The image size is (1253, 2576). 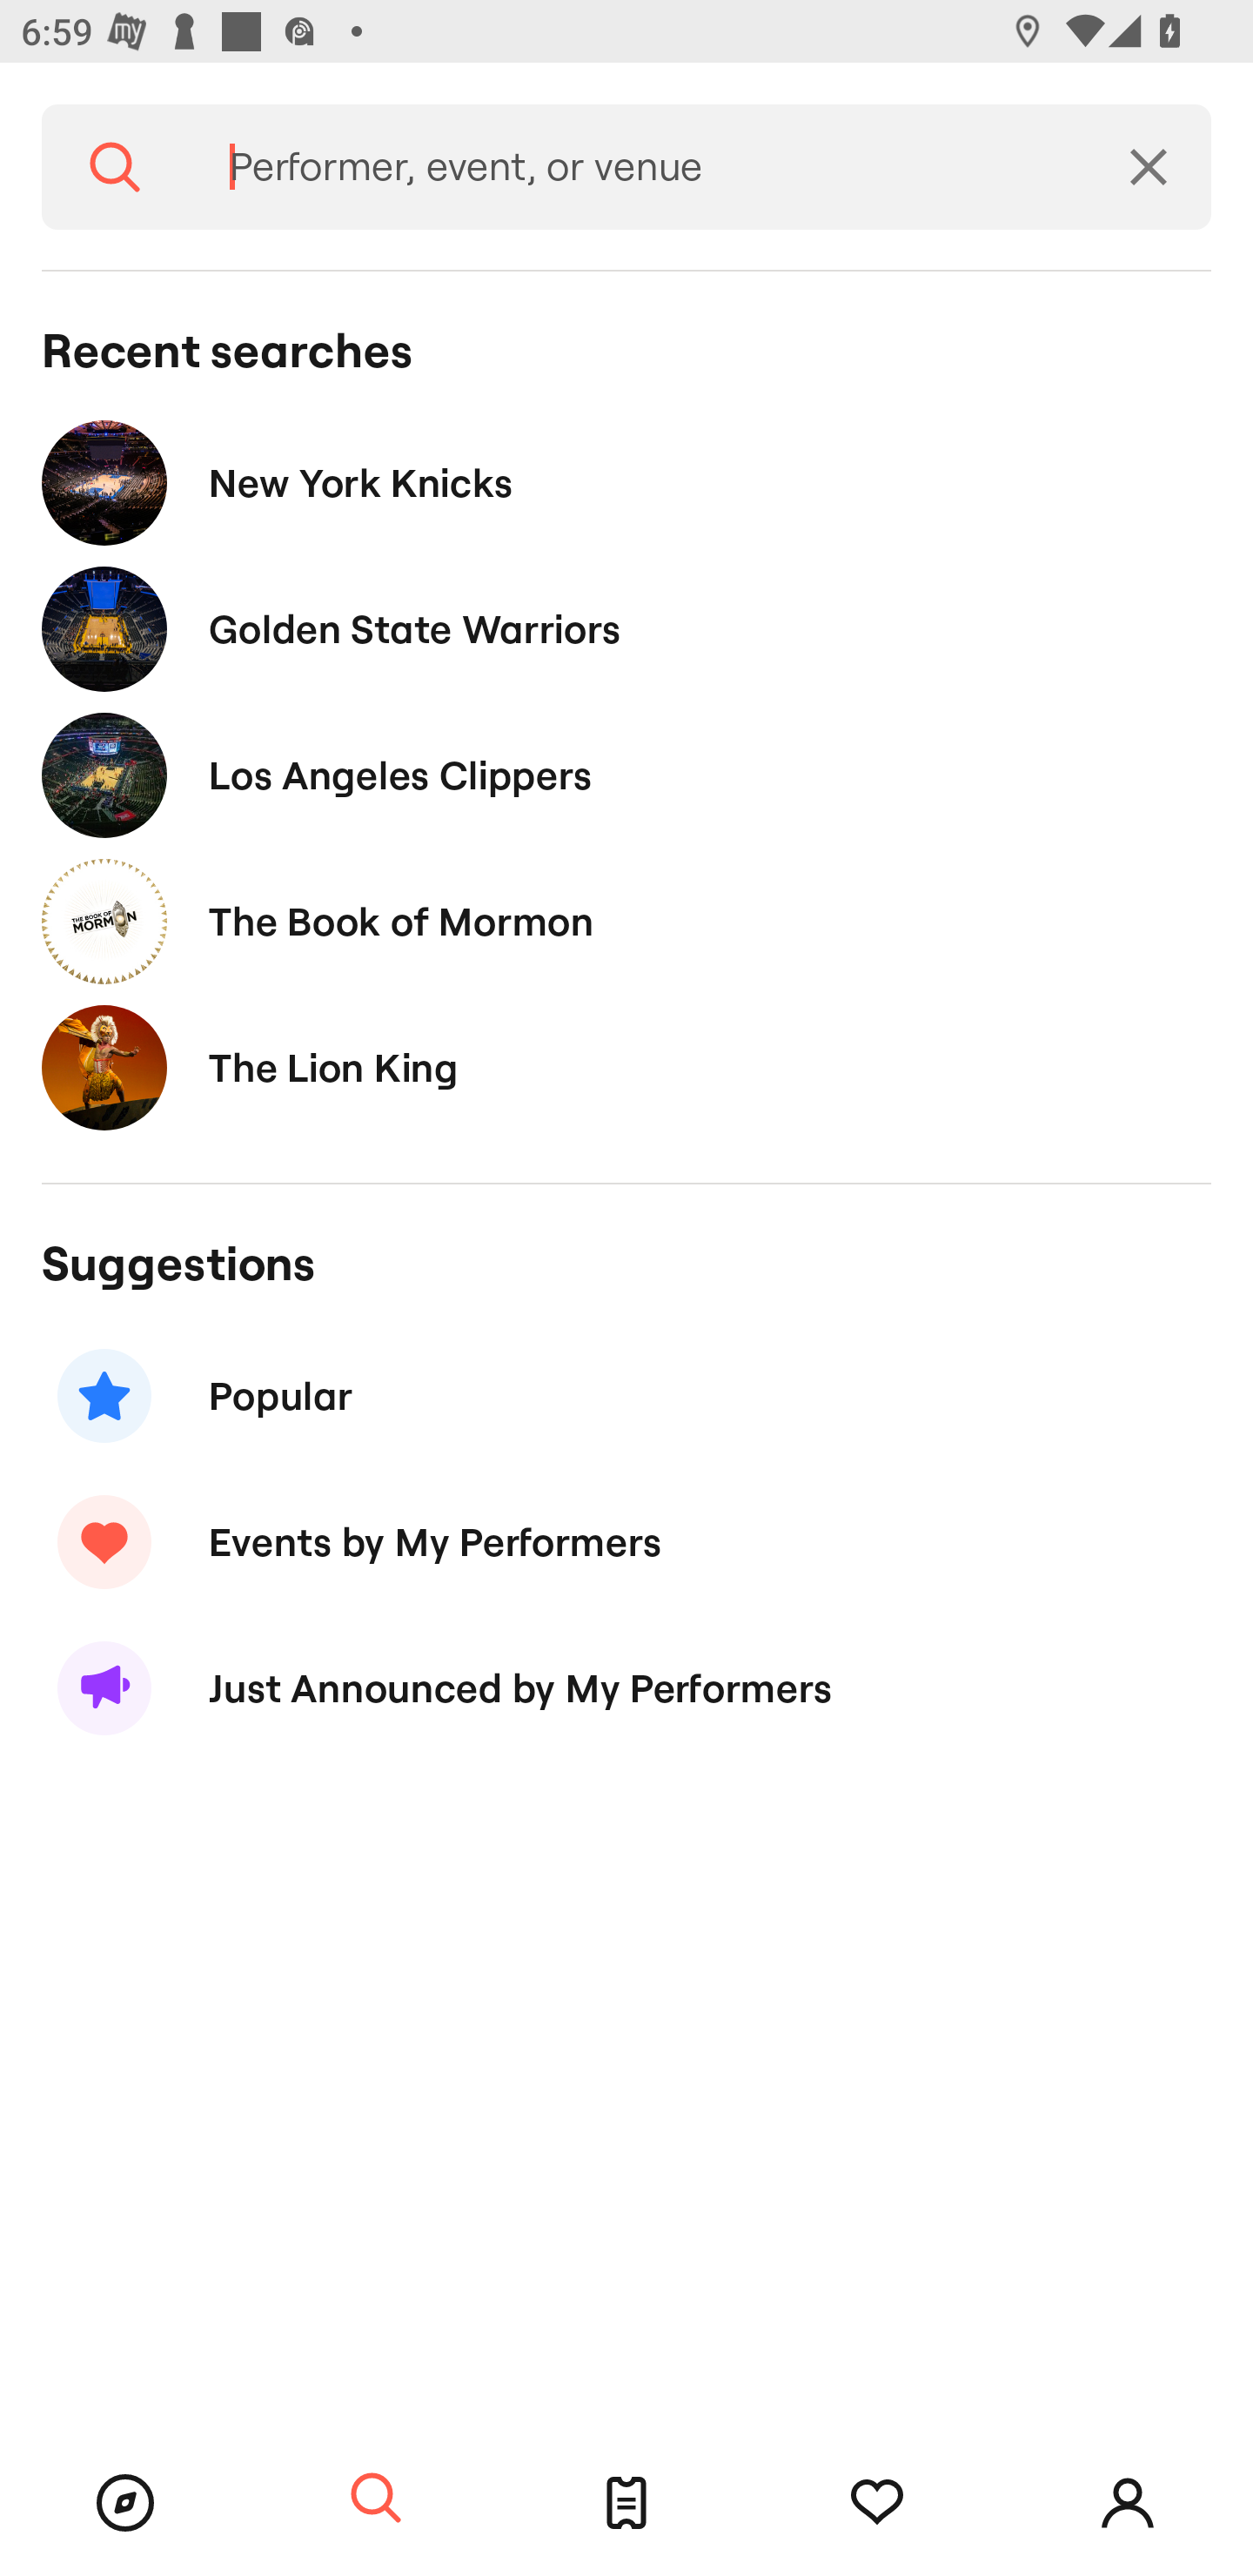 What do you see at coordinates (637, 167) in the screenshot?
I see `Performer, event, or venue` at bounding box center [637, 167].